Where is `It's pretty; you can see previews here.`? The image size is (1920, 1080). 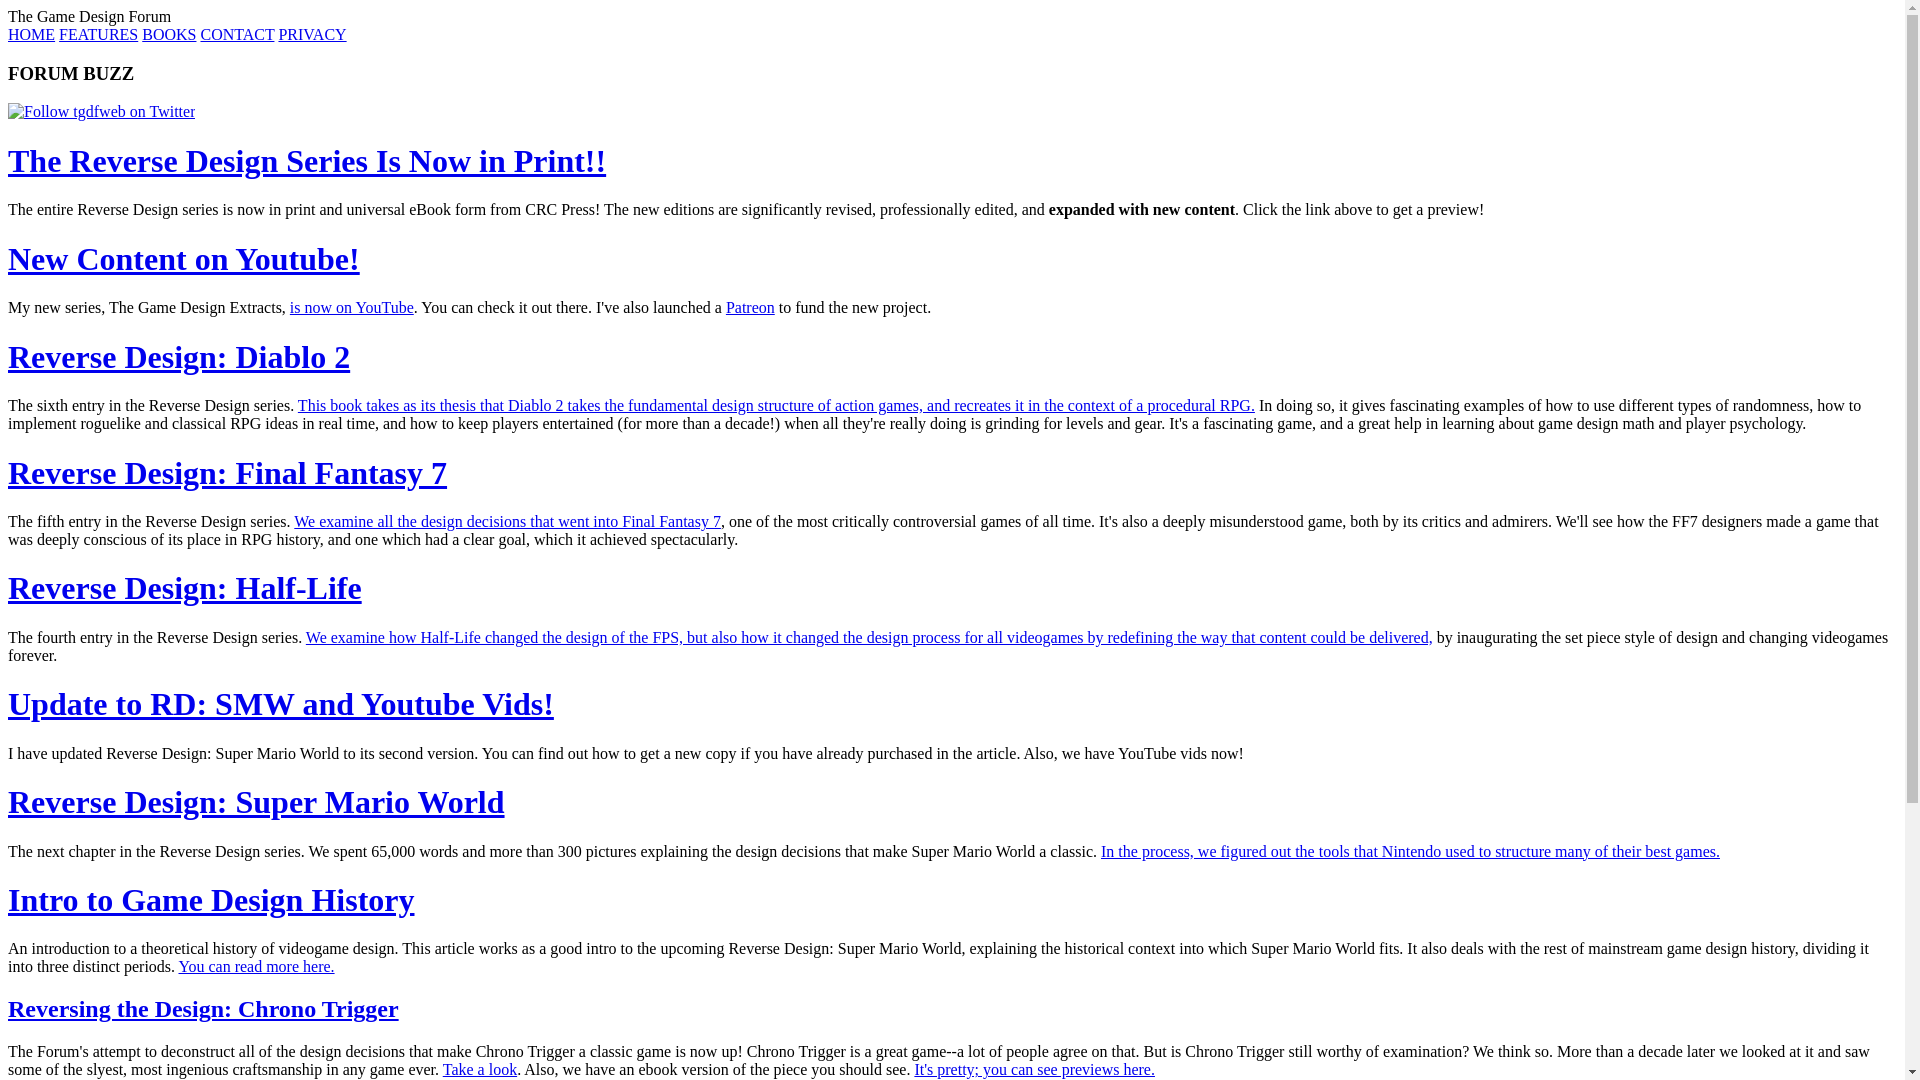 It's pretty; you can see previews here. is located at coordinates (1034, 1068).